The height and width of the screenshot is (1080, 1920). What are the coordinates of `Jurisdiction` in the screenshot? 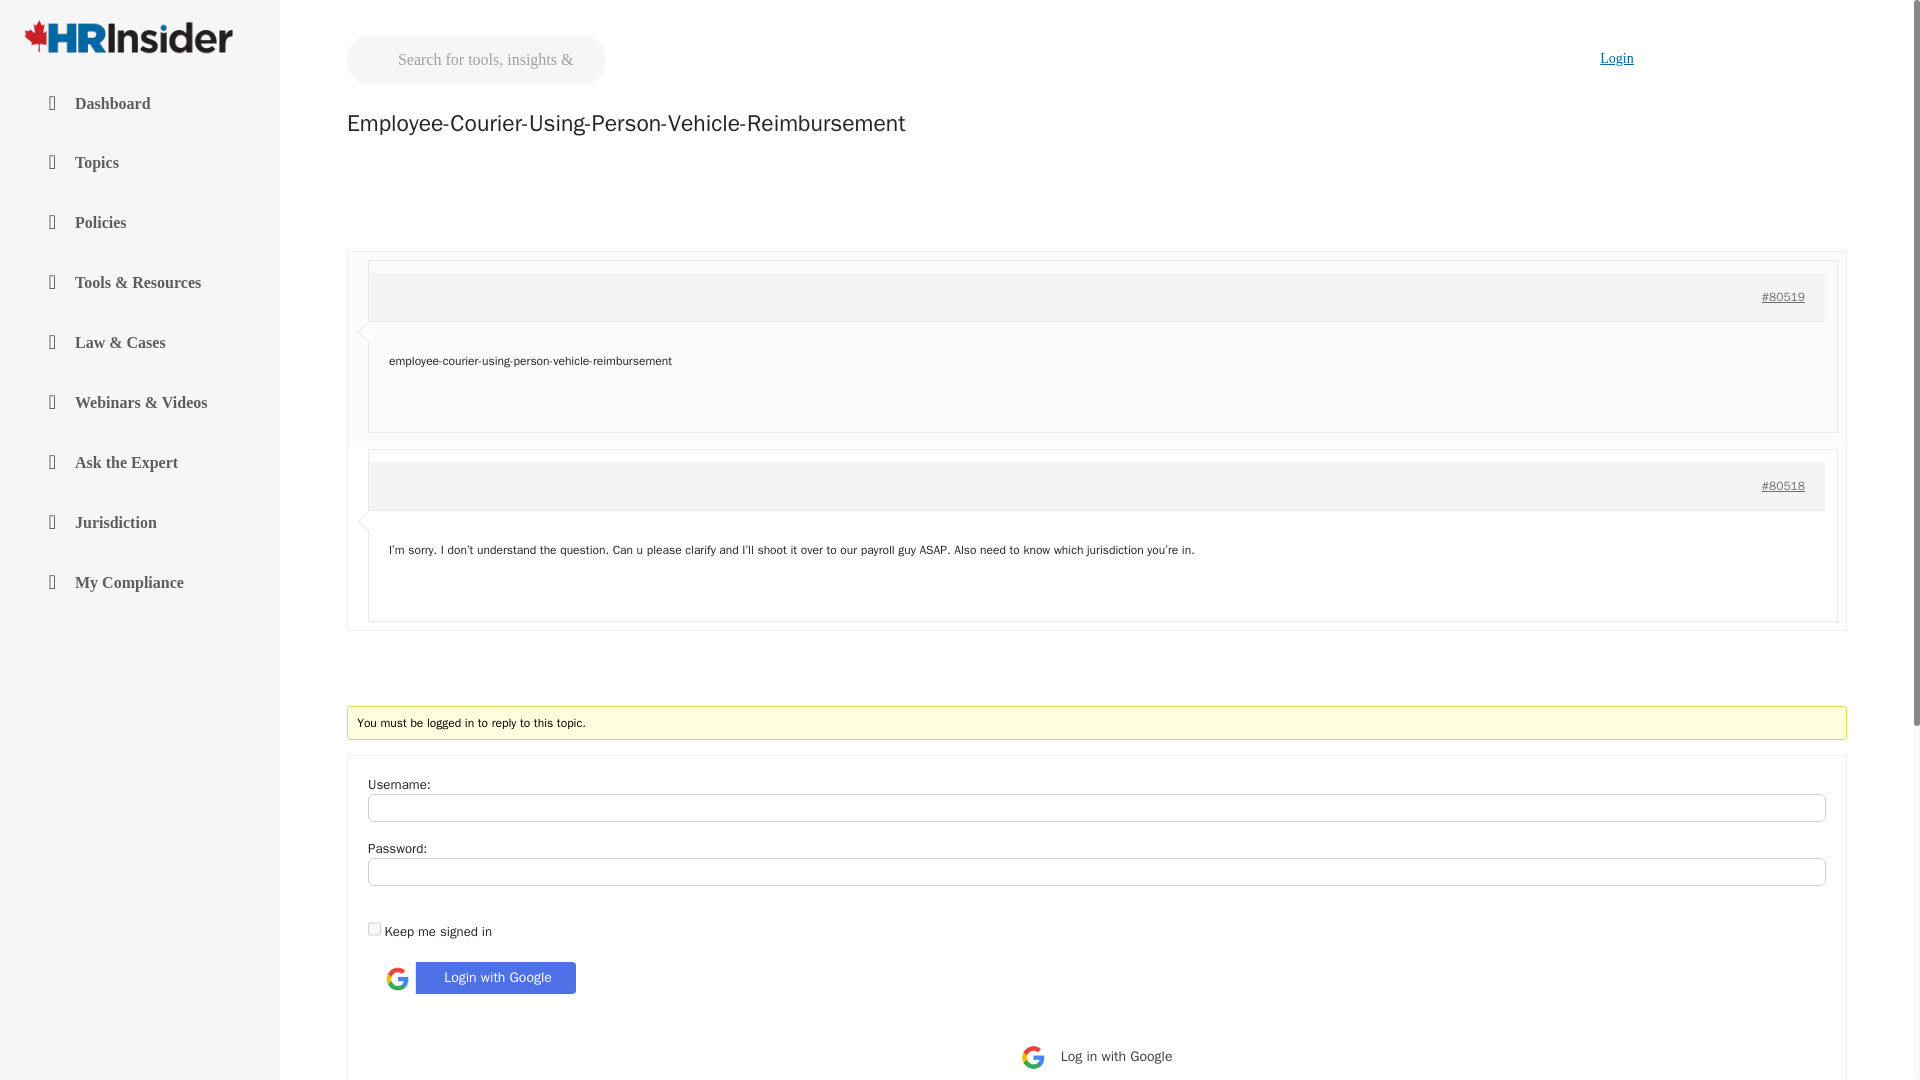 It's located at (140, 524).